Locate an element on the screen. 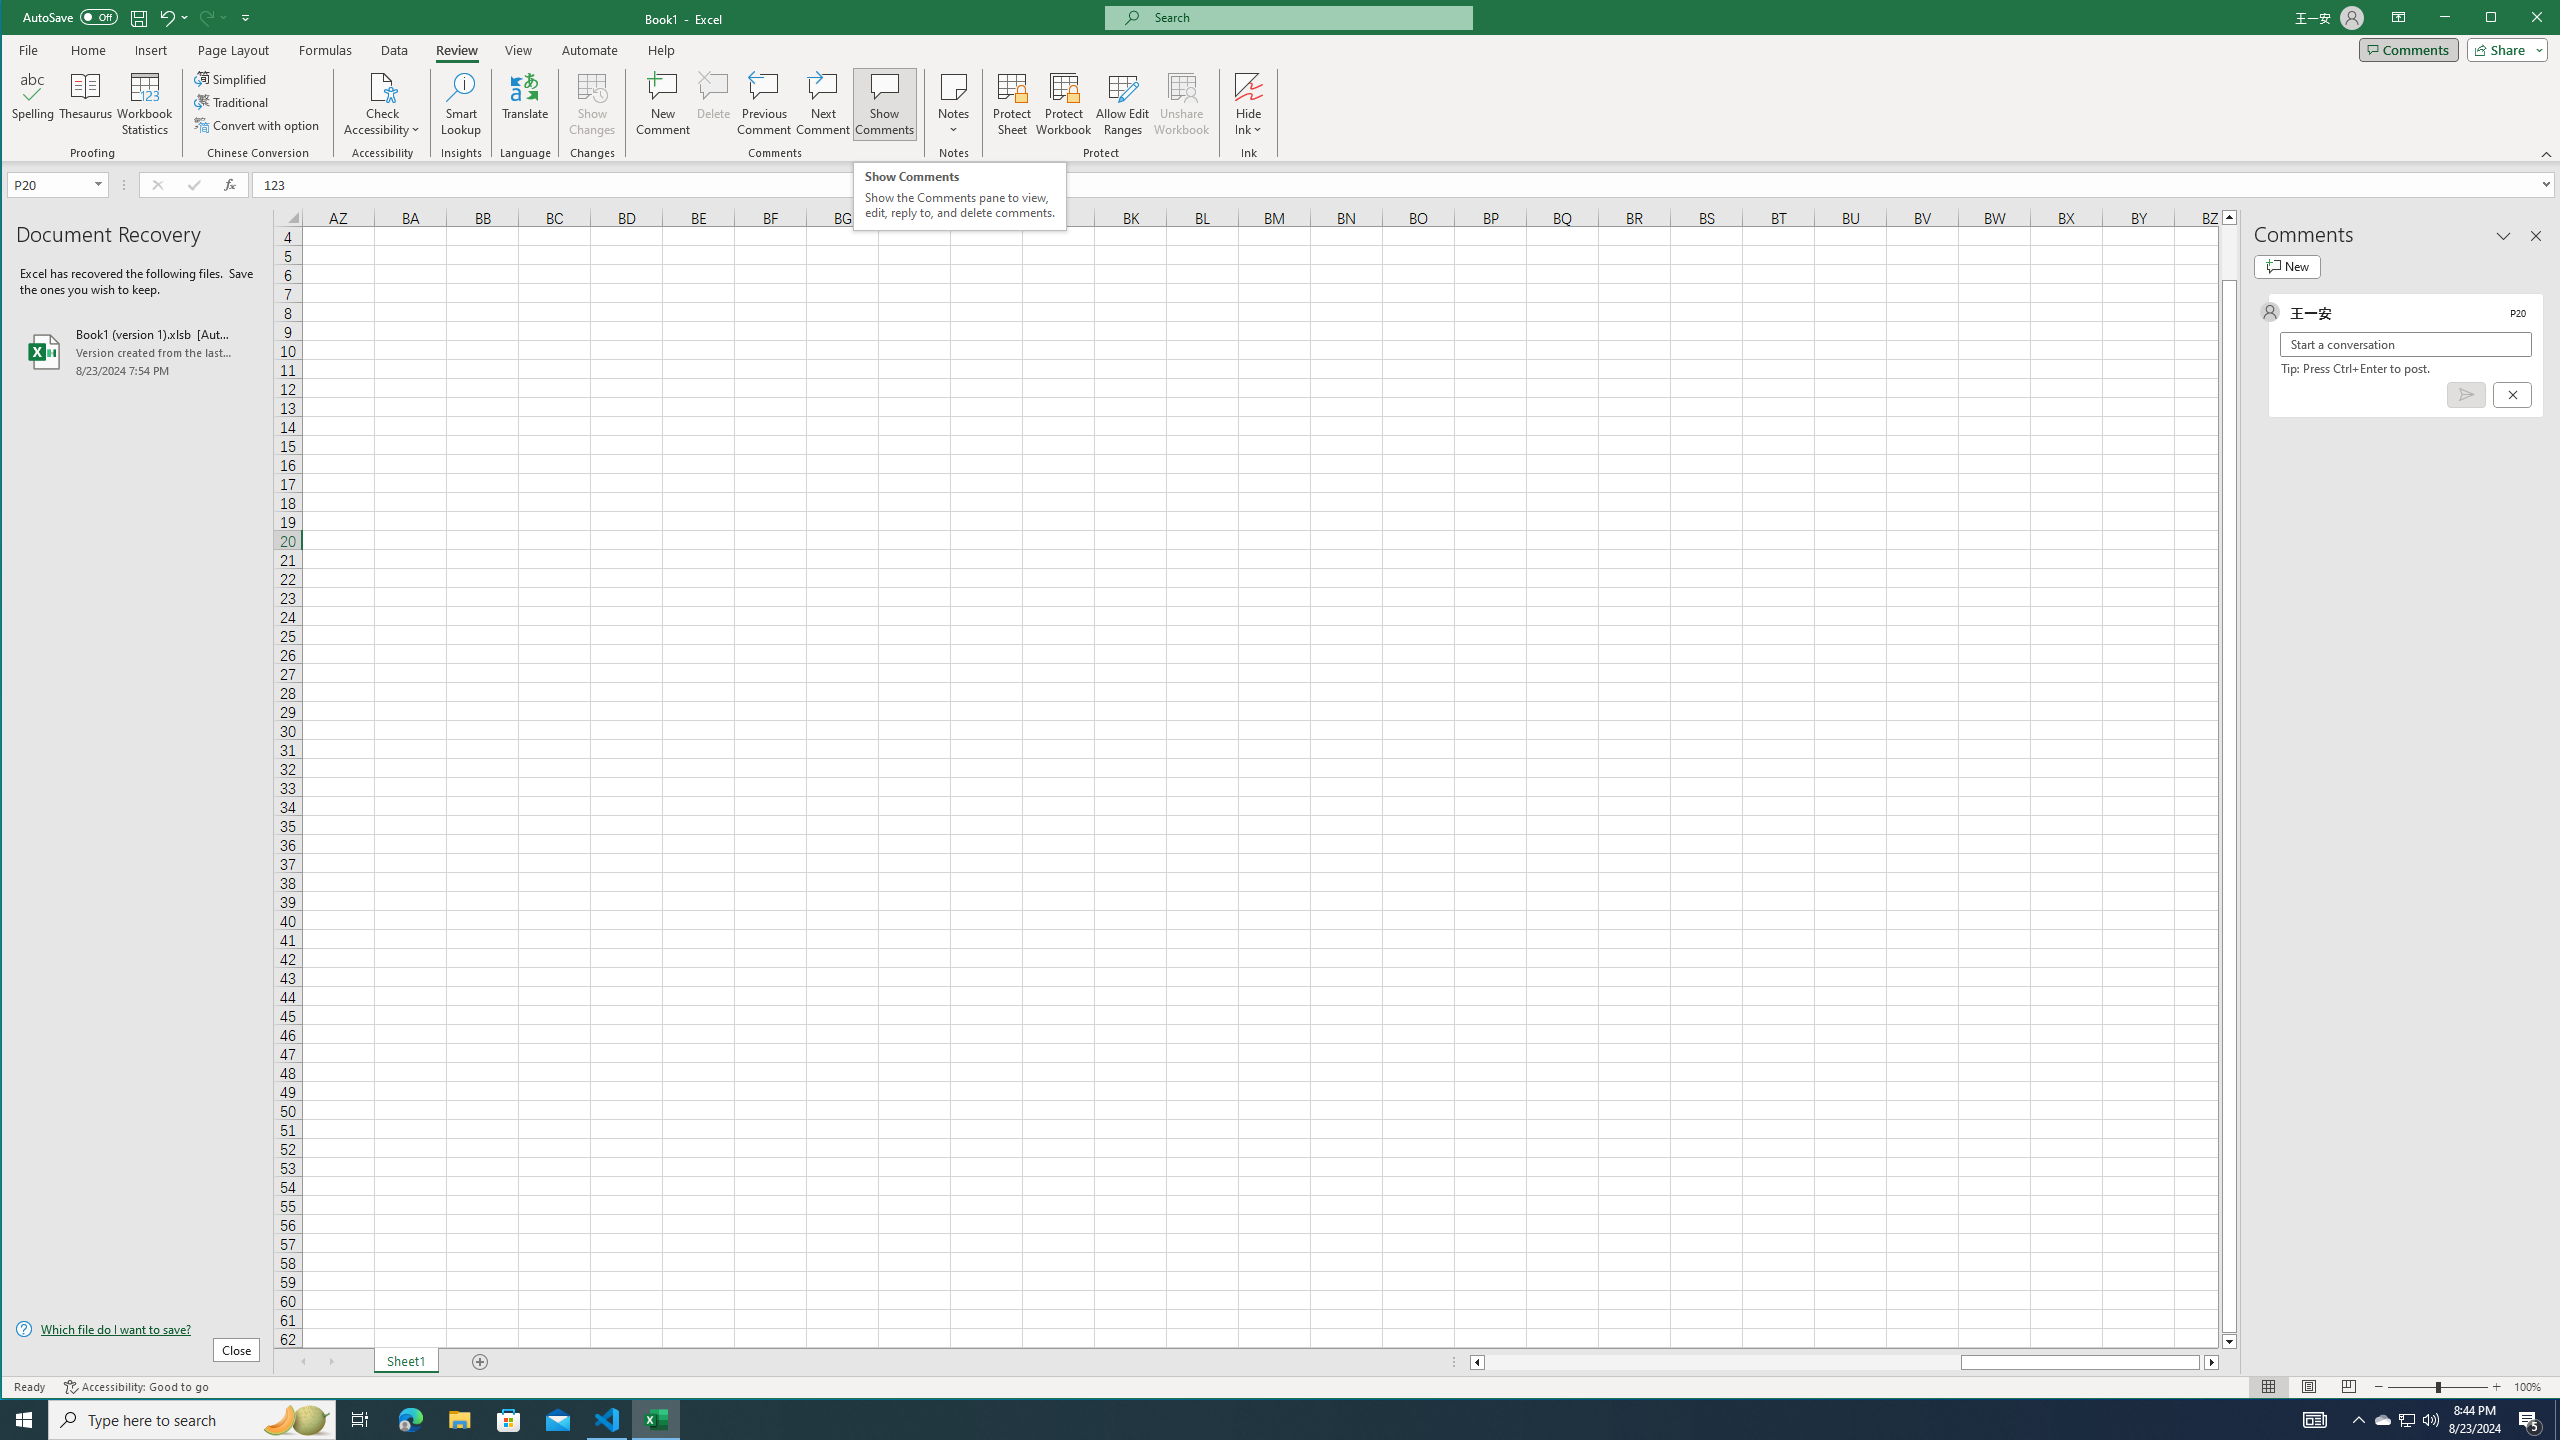  Traditional is located at coordinates (232, 102).